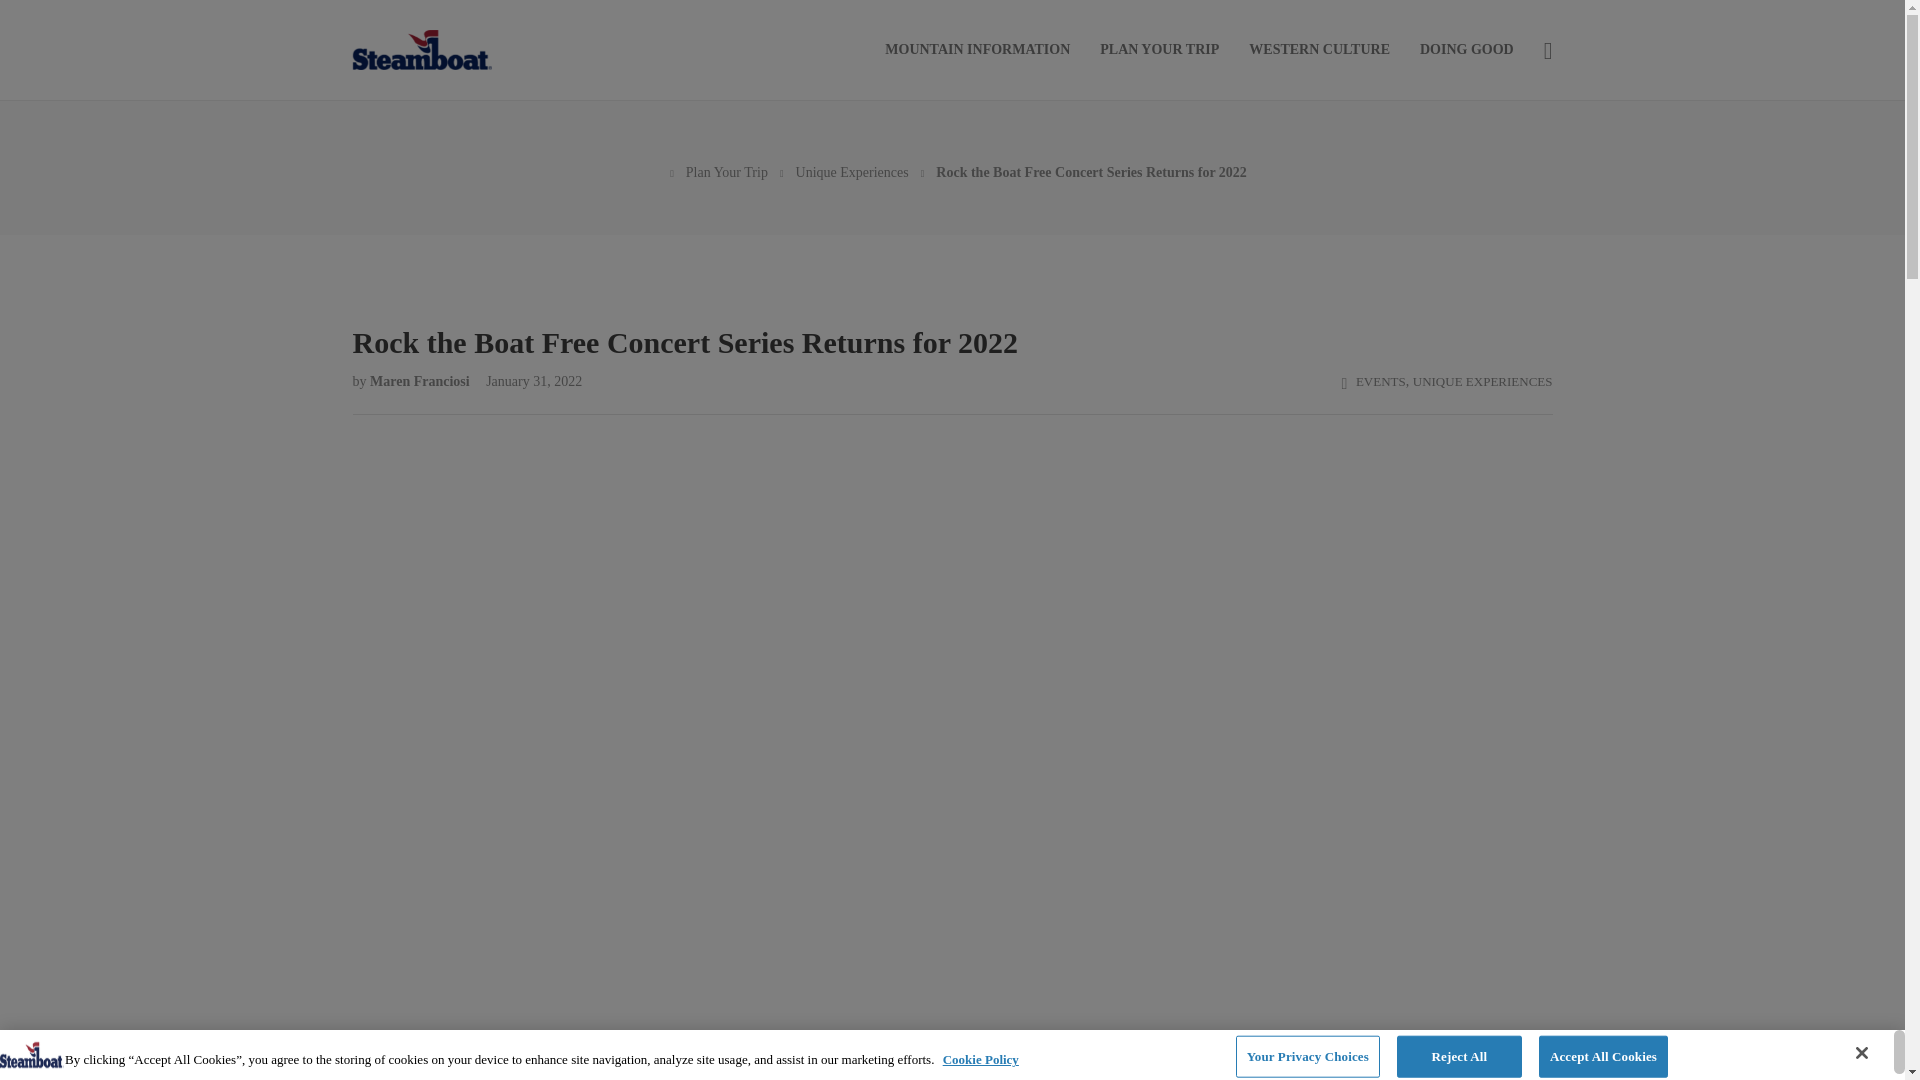  I want to click on Rock the Boat Free Concert Series Returns for 2022, so click(951, 335).